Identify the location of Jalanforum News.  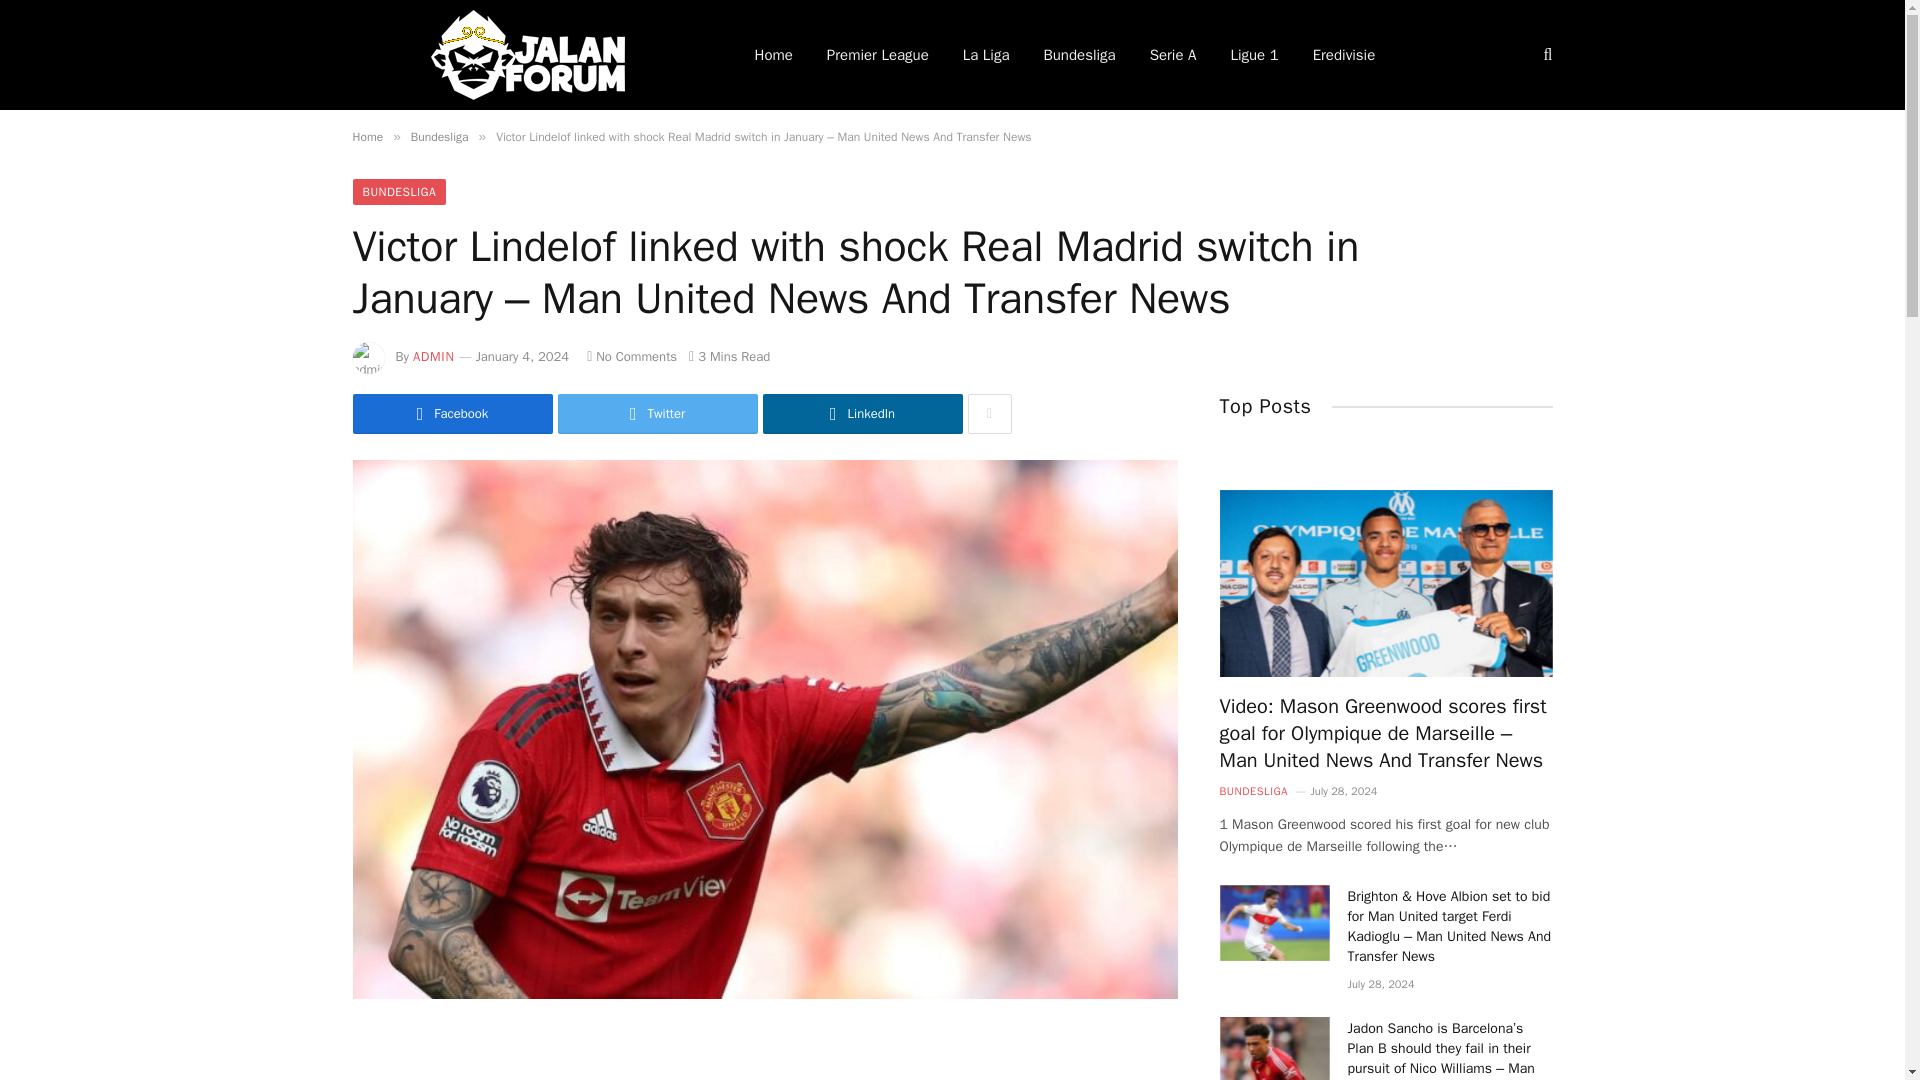
(526, 55).